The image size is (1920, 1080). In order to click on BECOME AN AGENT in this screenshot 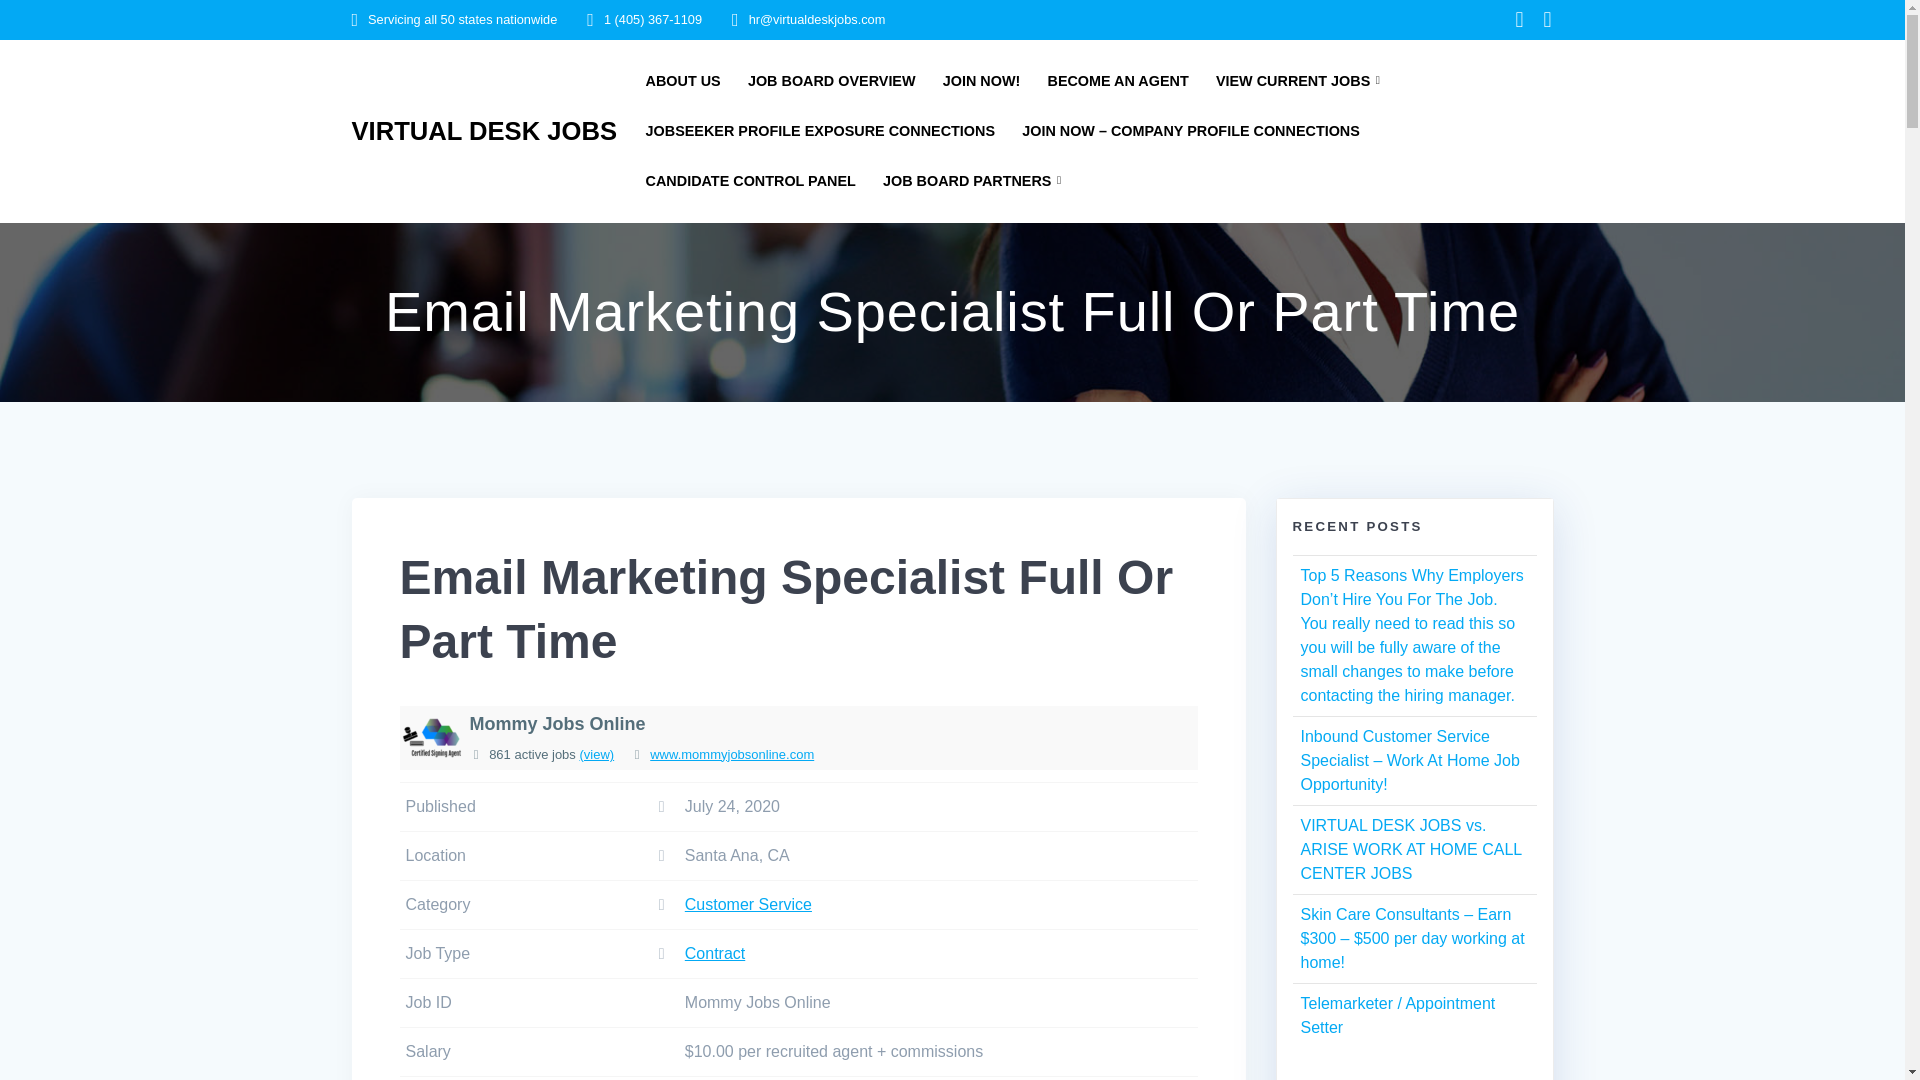, I will do `click(1117, 81)`.